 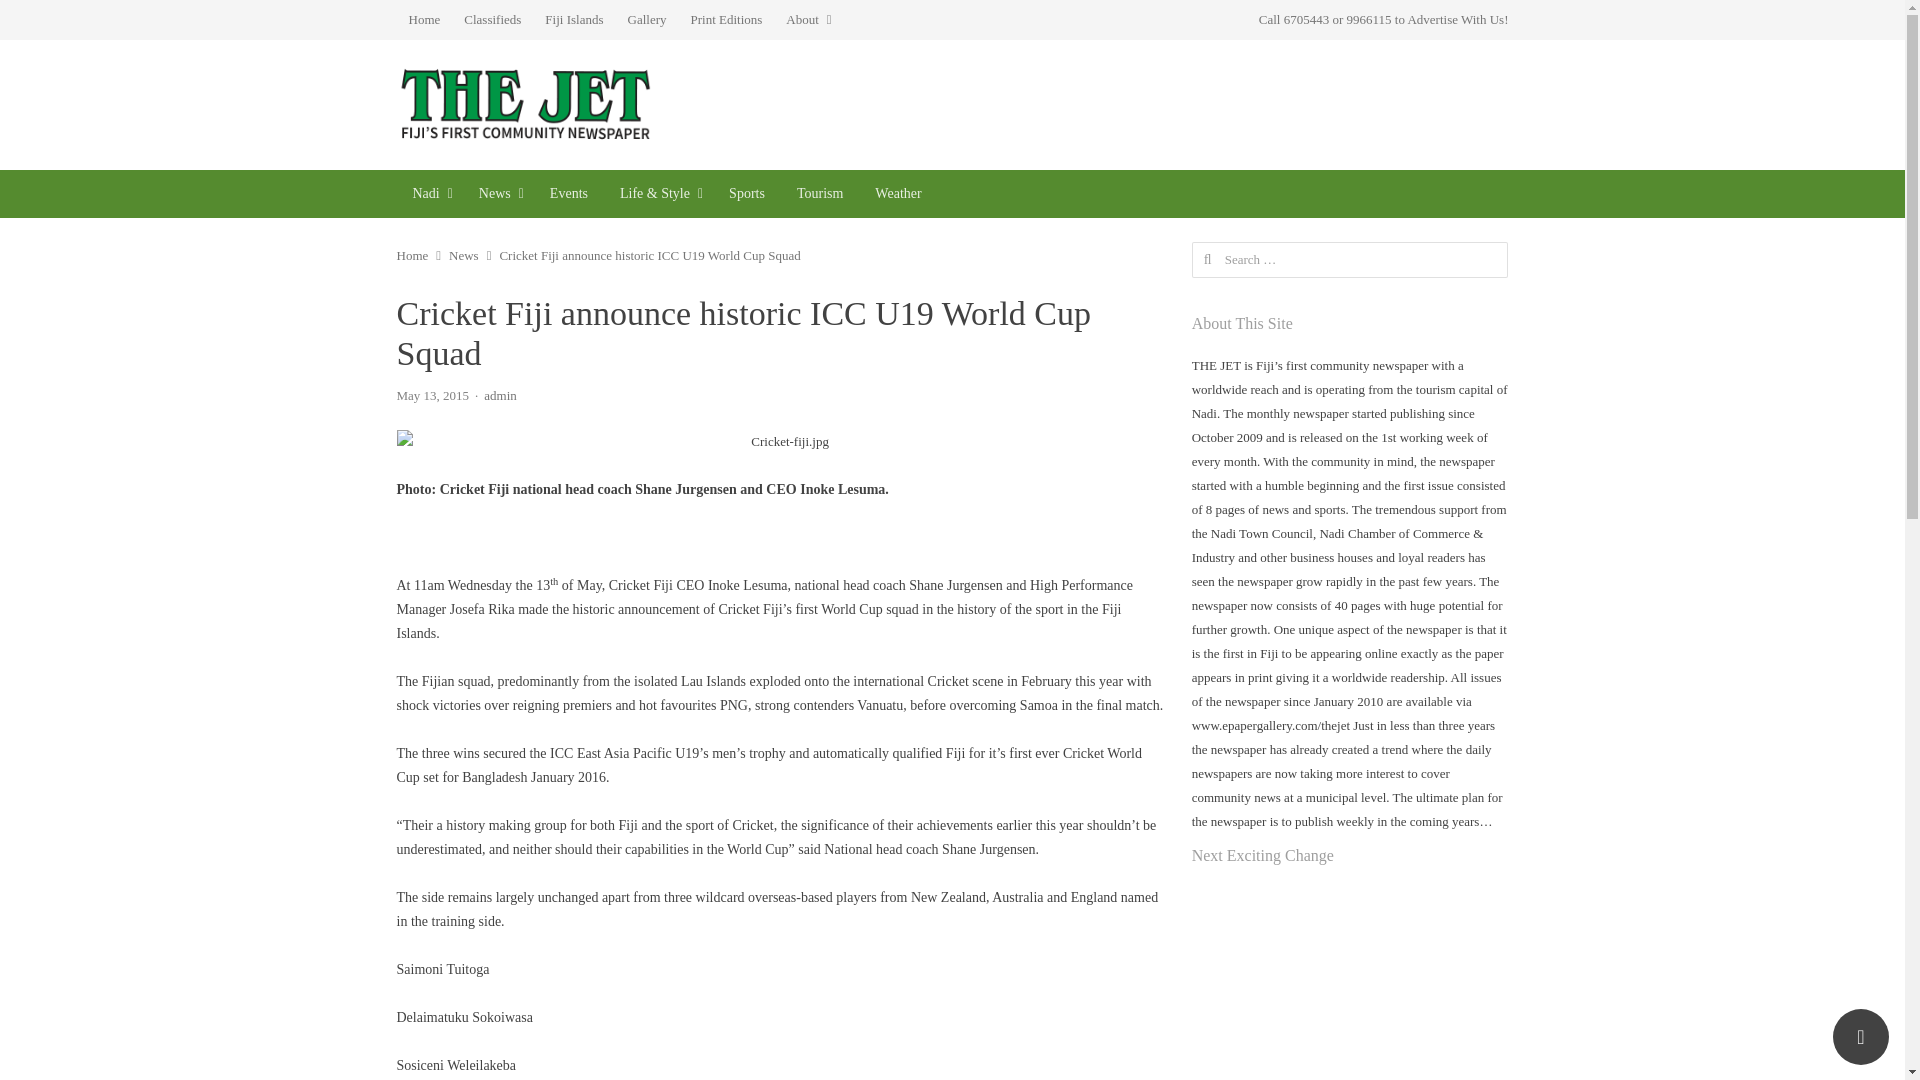 I want to click on News, so click(x=464, y=256).